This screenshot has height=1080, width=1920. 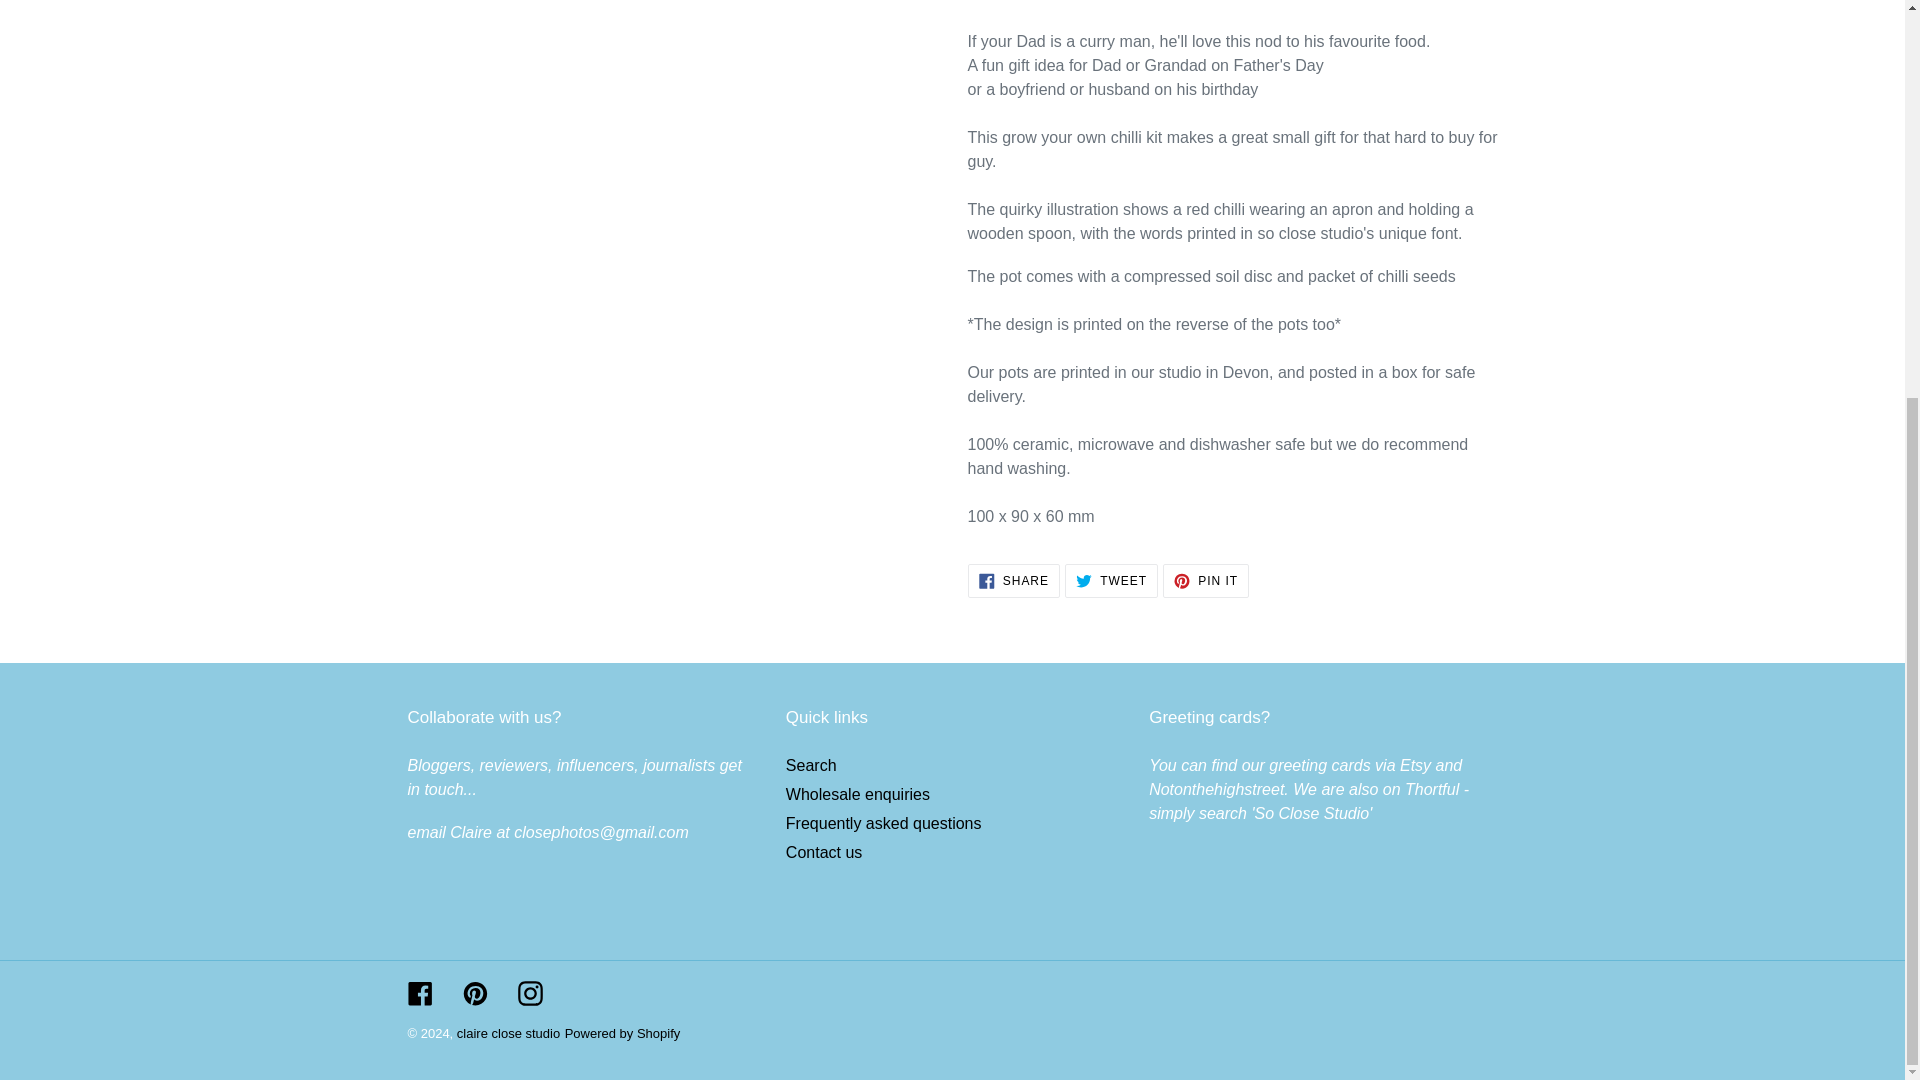 I want to click on Search, so click(x=474, y=992).